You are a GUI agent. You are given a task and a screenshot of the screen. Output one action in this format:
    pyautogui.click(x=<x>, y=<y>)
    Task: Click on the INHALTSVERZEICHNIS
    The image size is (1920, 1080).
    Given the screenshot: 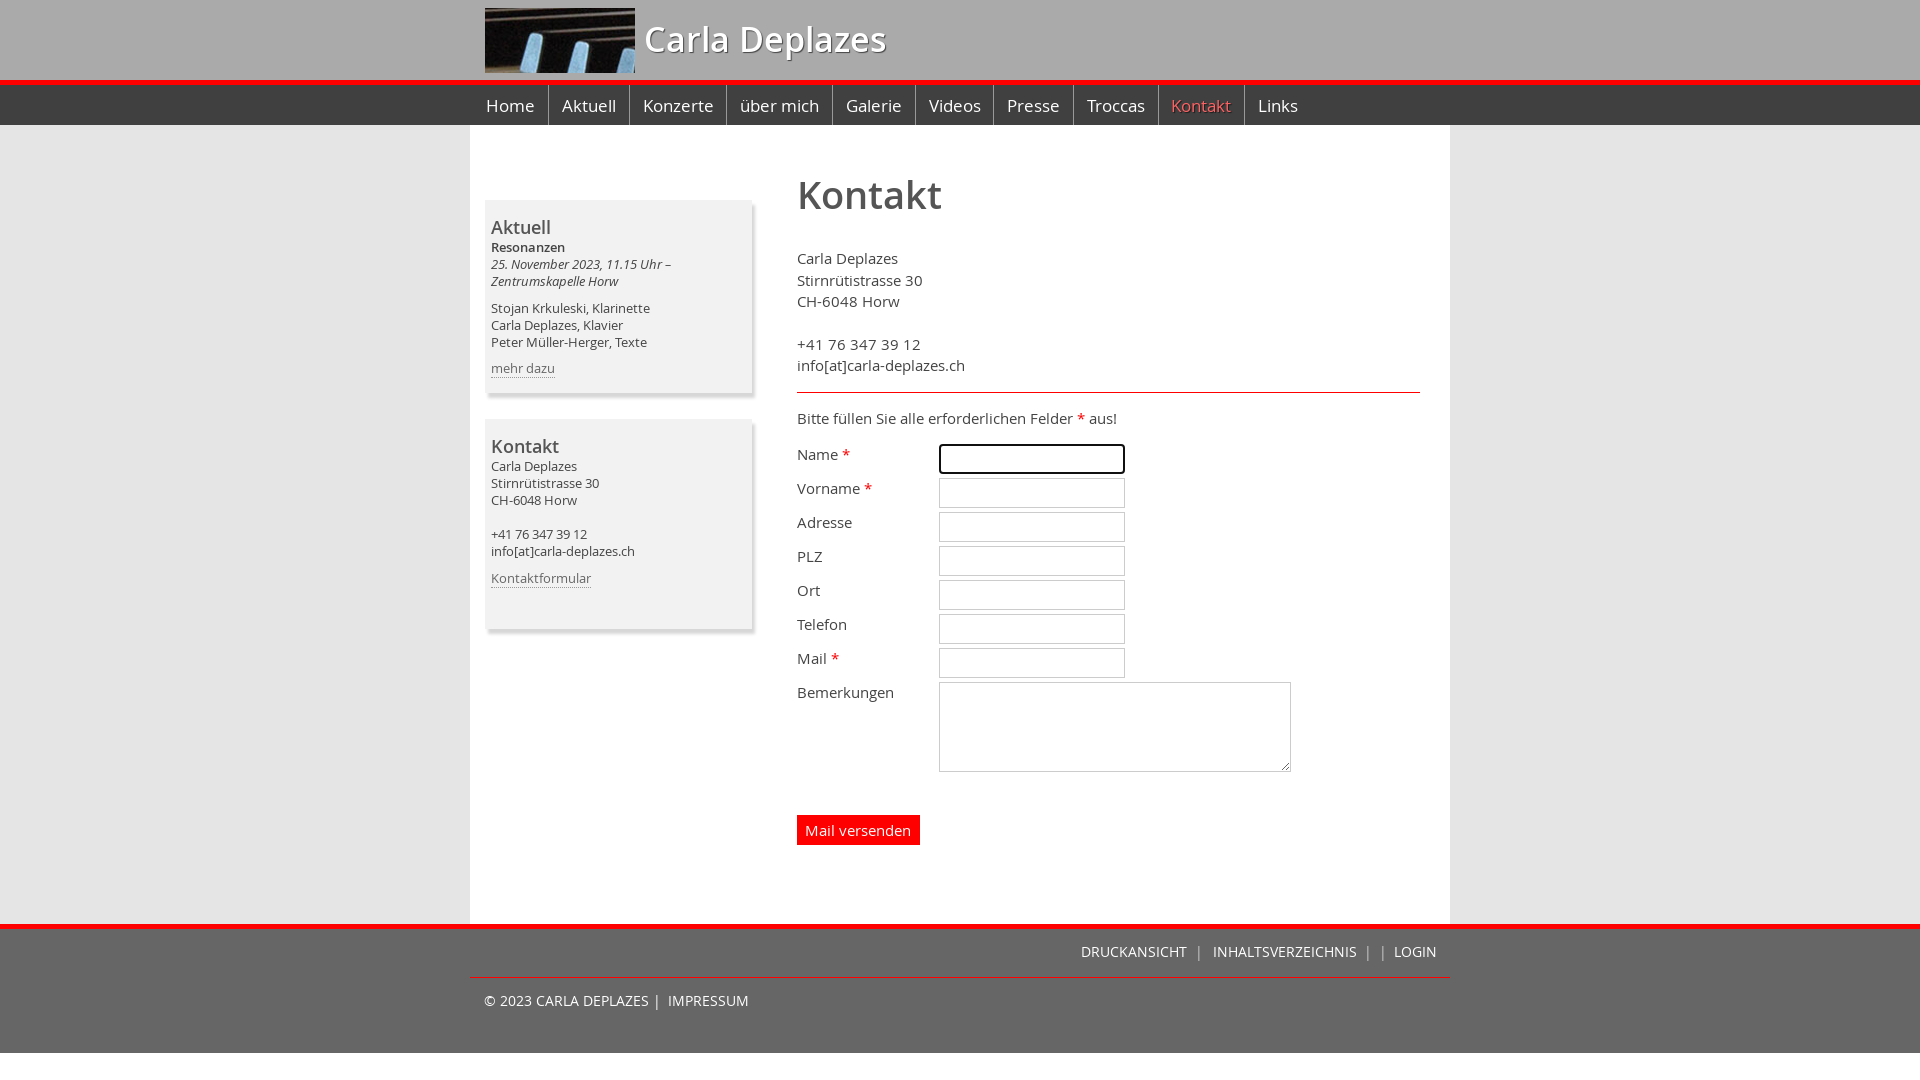 What is the action you would take?
    pyautogui.click(x=1284, y=952)
    